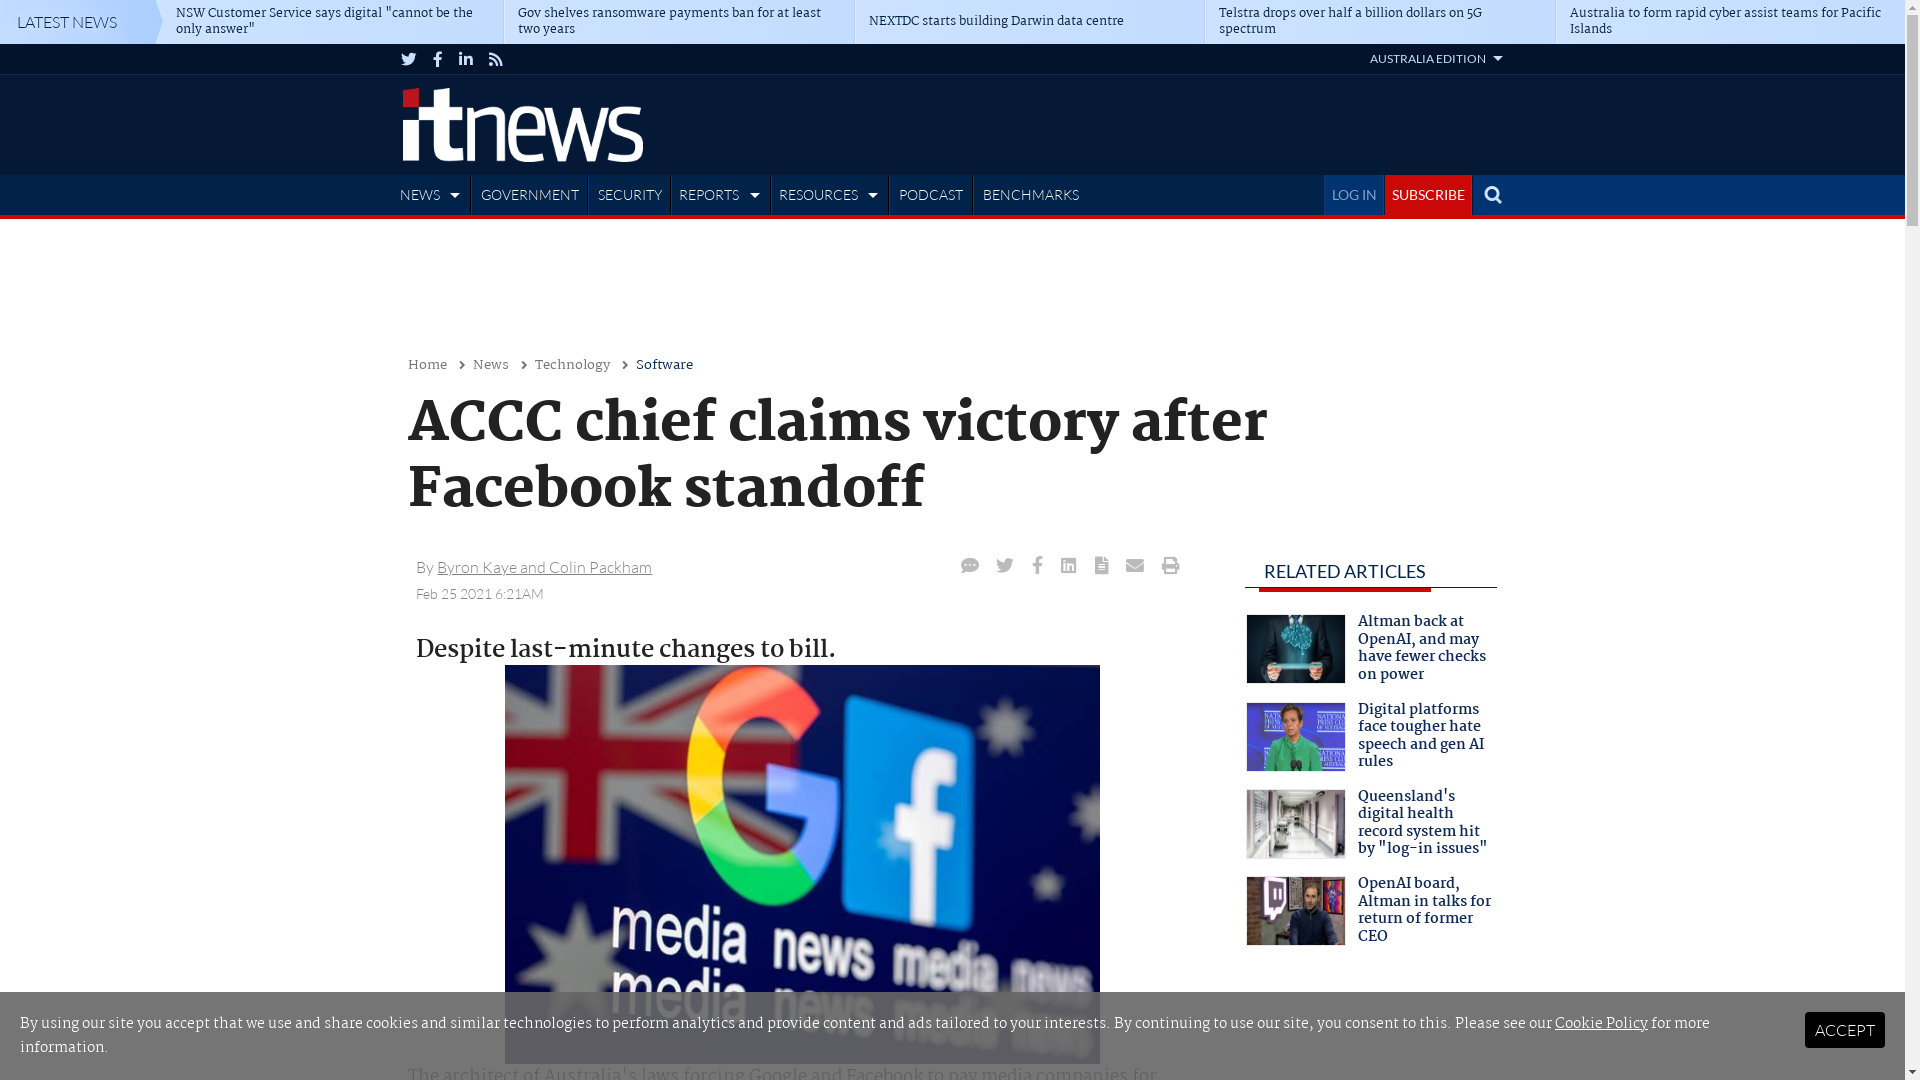 This screenshot has width=1920, height=1080. What do you see at coordinates (722, 195) in the screenshot?
I see `REPORTS` at bounding box center [722, 195].